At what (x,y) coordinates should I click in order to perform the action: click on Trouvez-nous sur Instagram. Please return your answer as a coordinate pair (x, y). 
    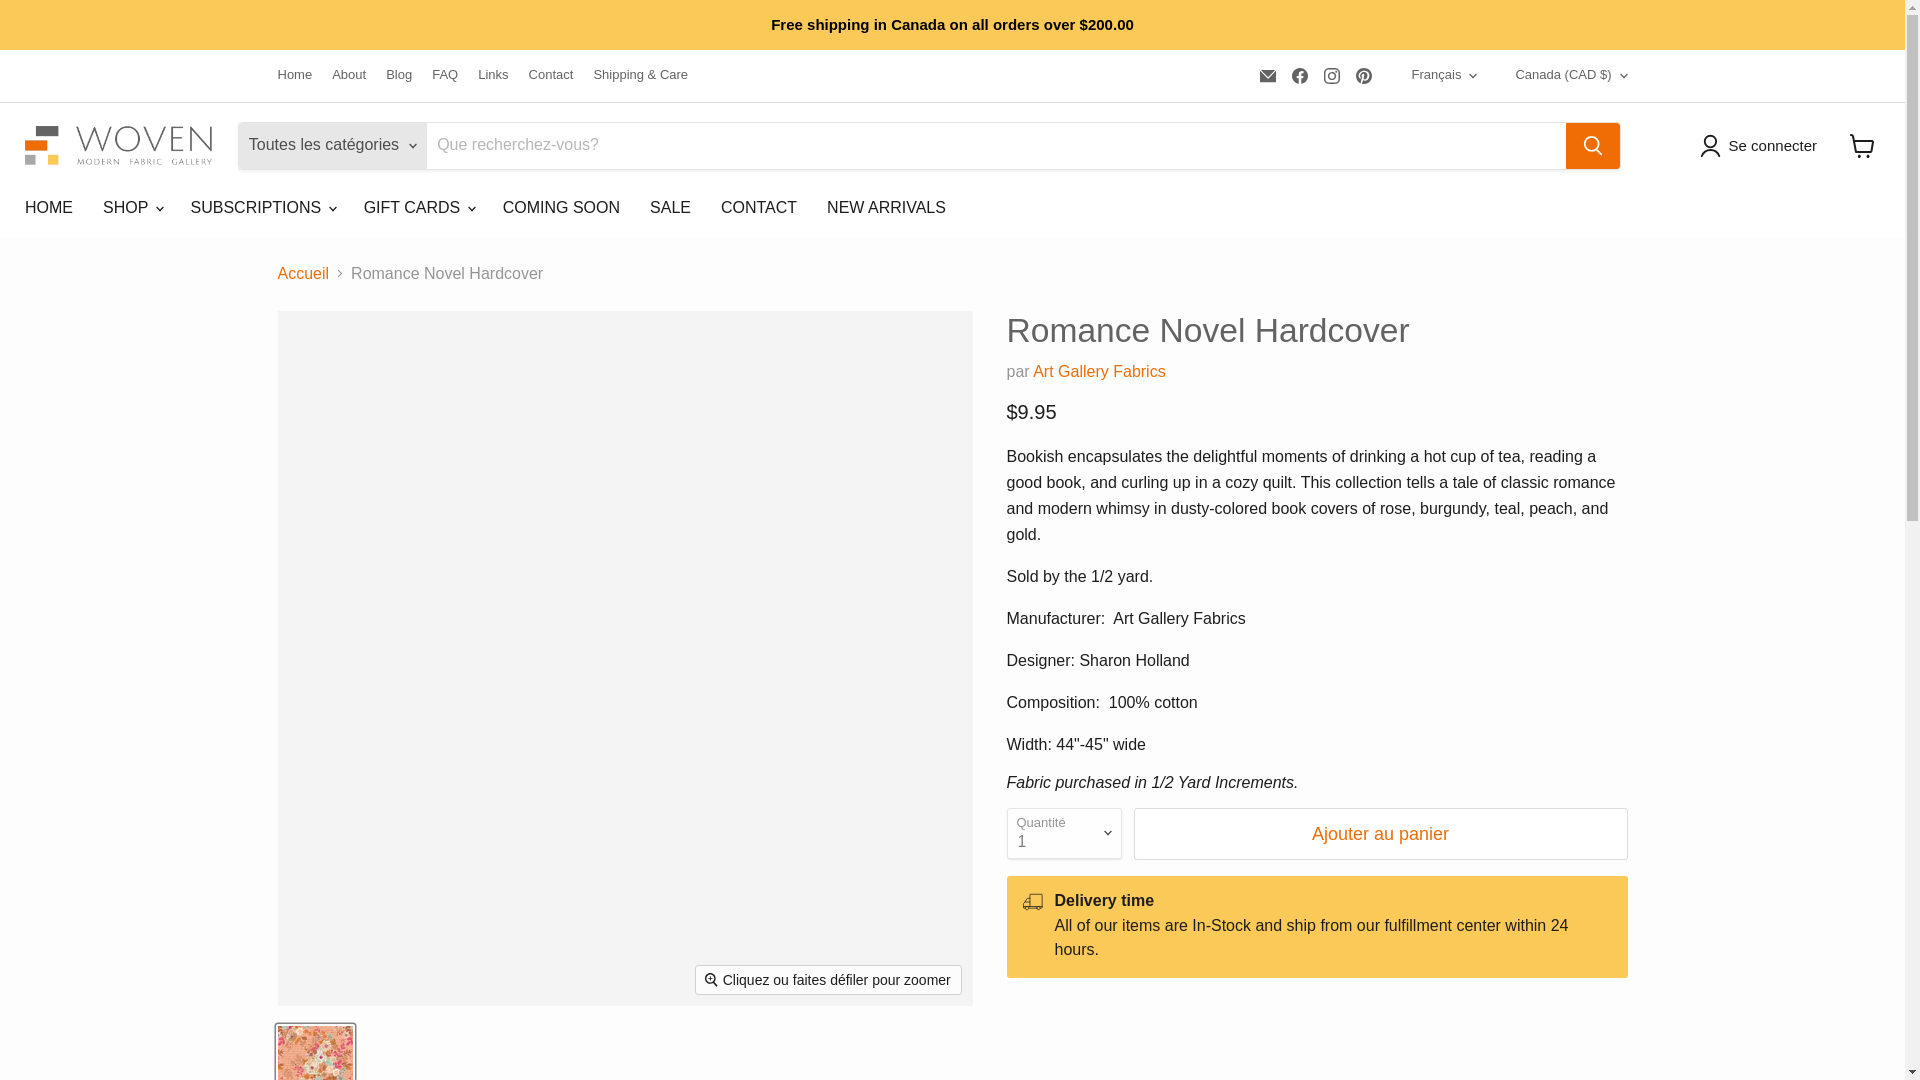
    Looking at the image, I should click on (1331, 75).